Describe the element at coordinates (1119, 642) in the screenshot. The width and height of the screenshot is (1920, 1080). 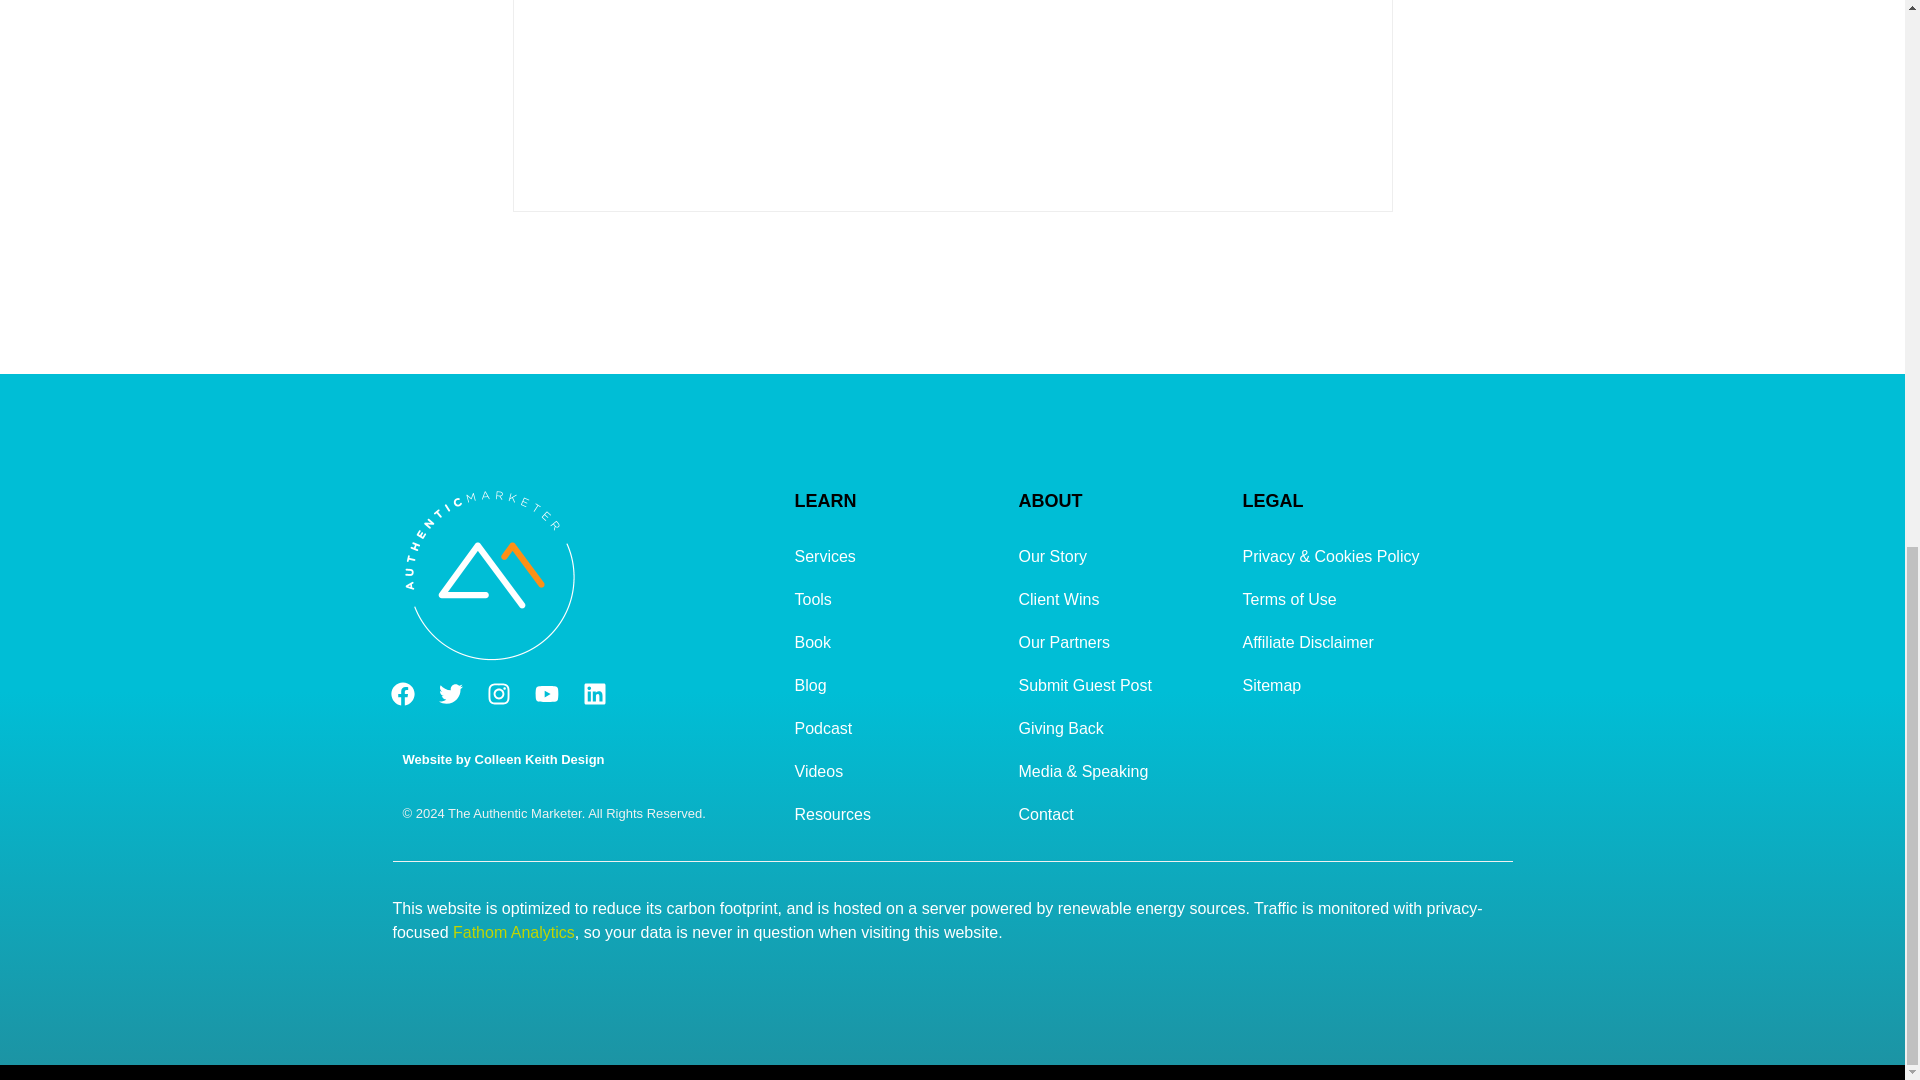
I see `Our Partners` at that location.